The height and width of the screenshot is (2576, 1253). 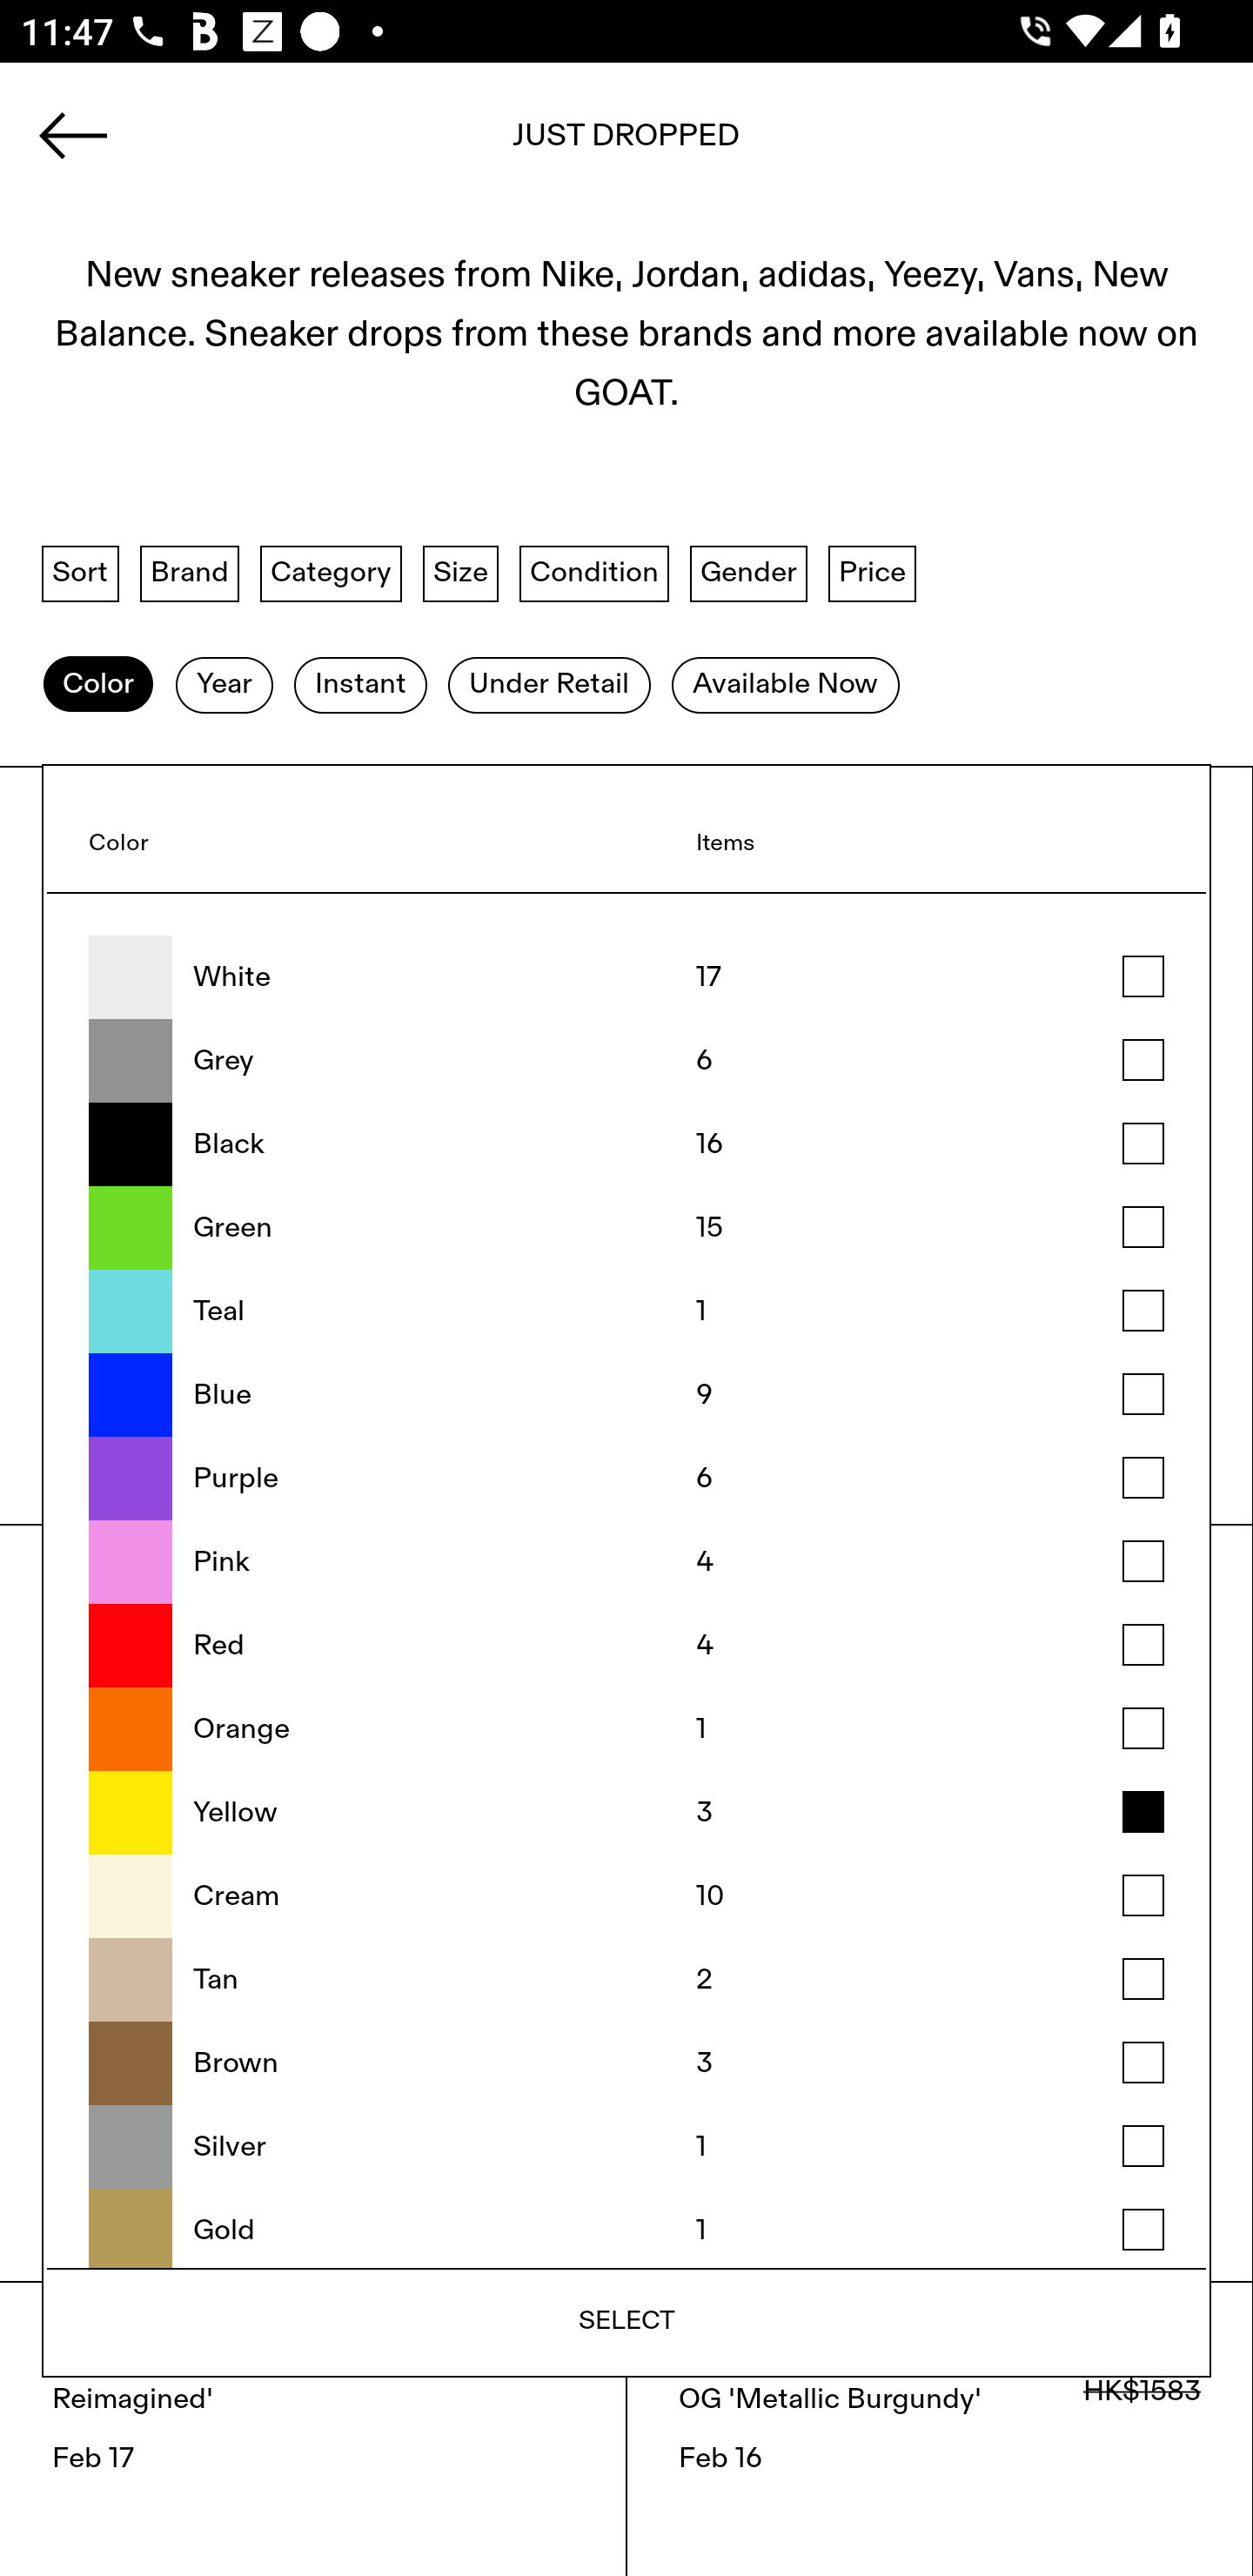 I want to click on Price, so click(x=872, y=573).